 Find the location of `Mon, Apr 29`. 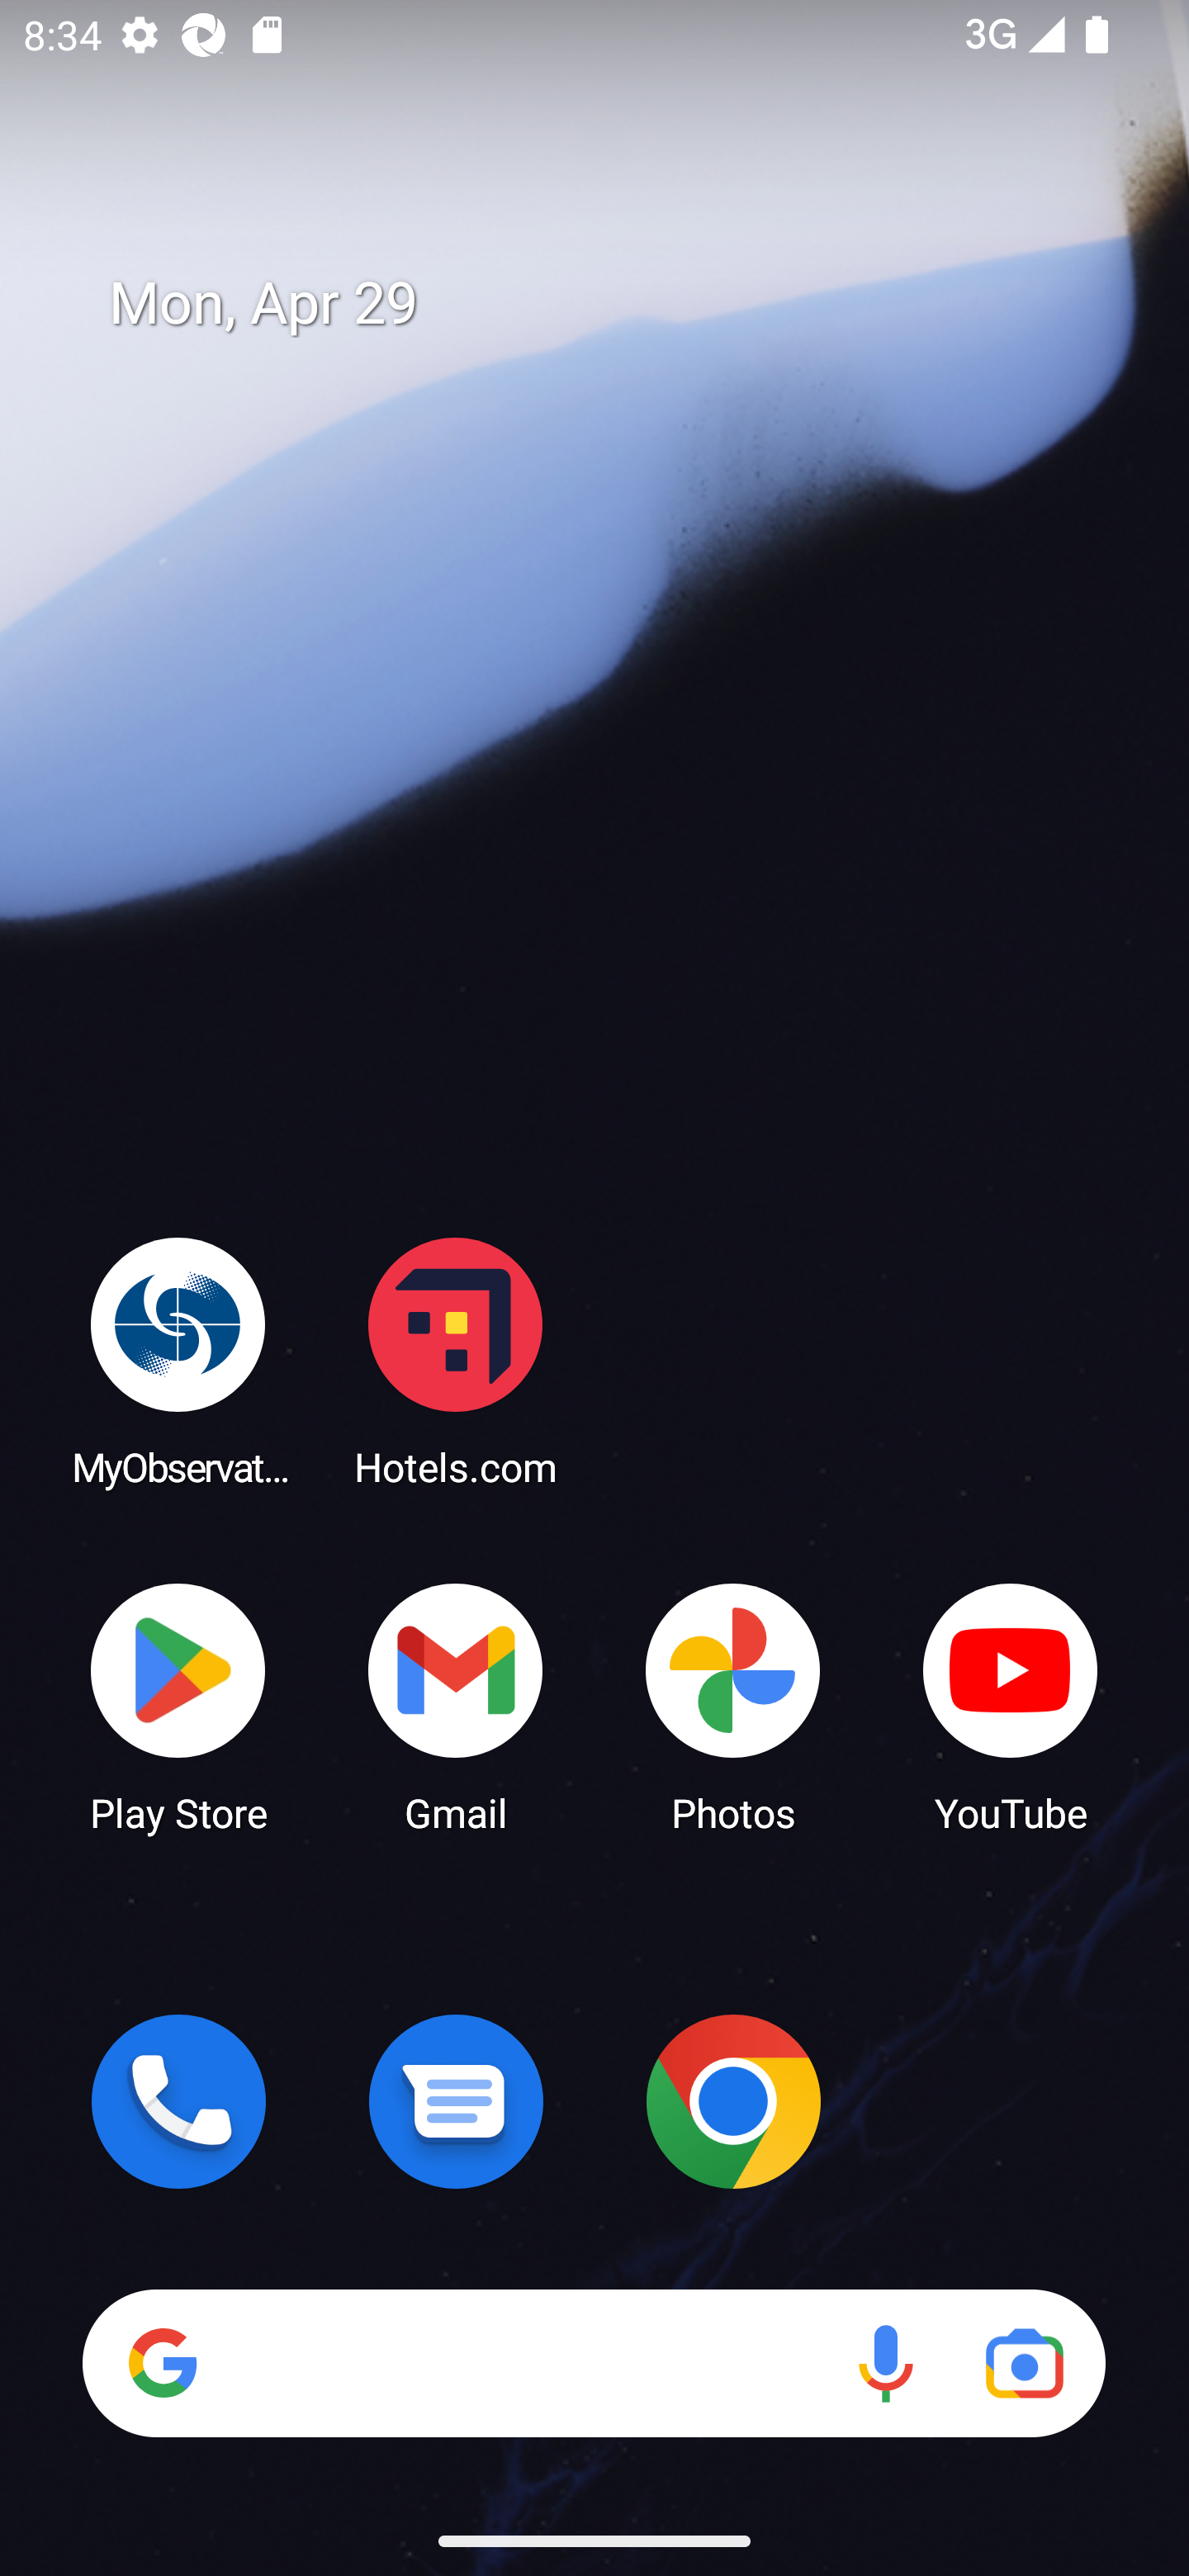

Mon, Apr 29 is located at coordinates (618, 304).